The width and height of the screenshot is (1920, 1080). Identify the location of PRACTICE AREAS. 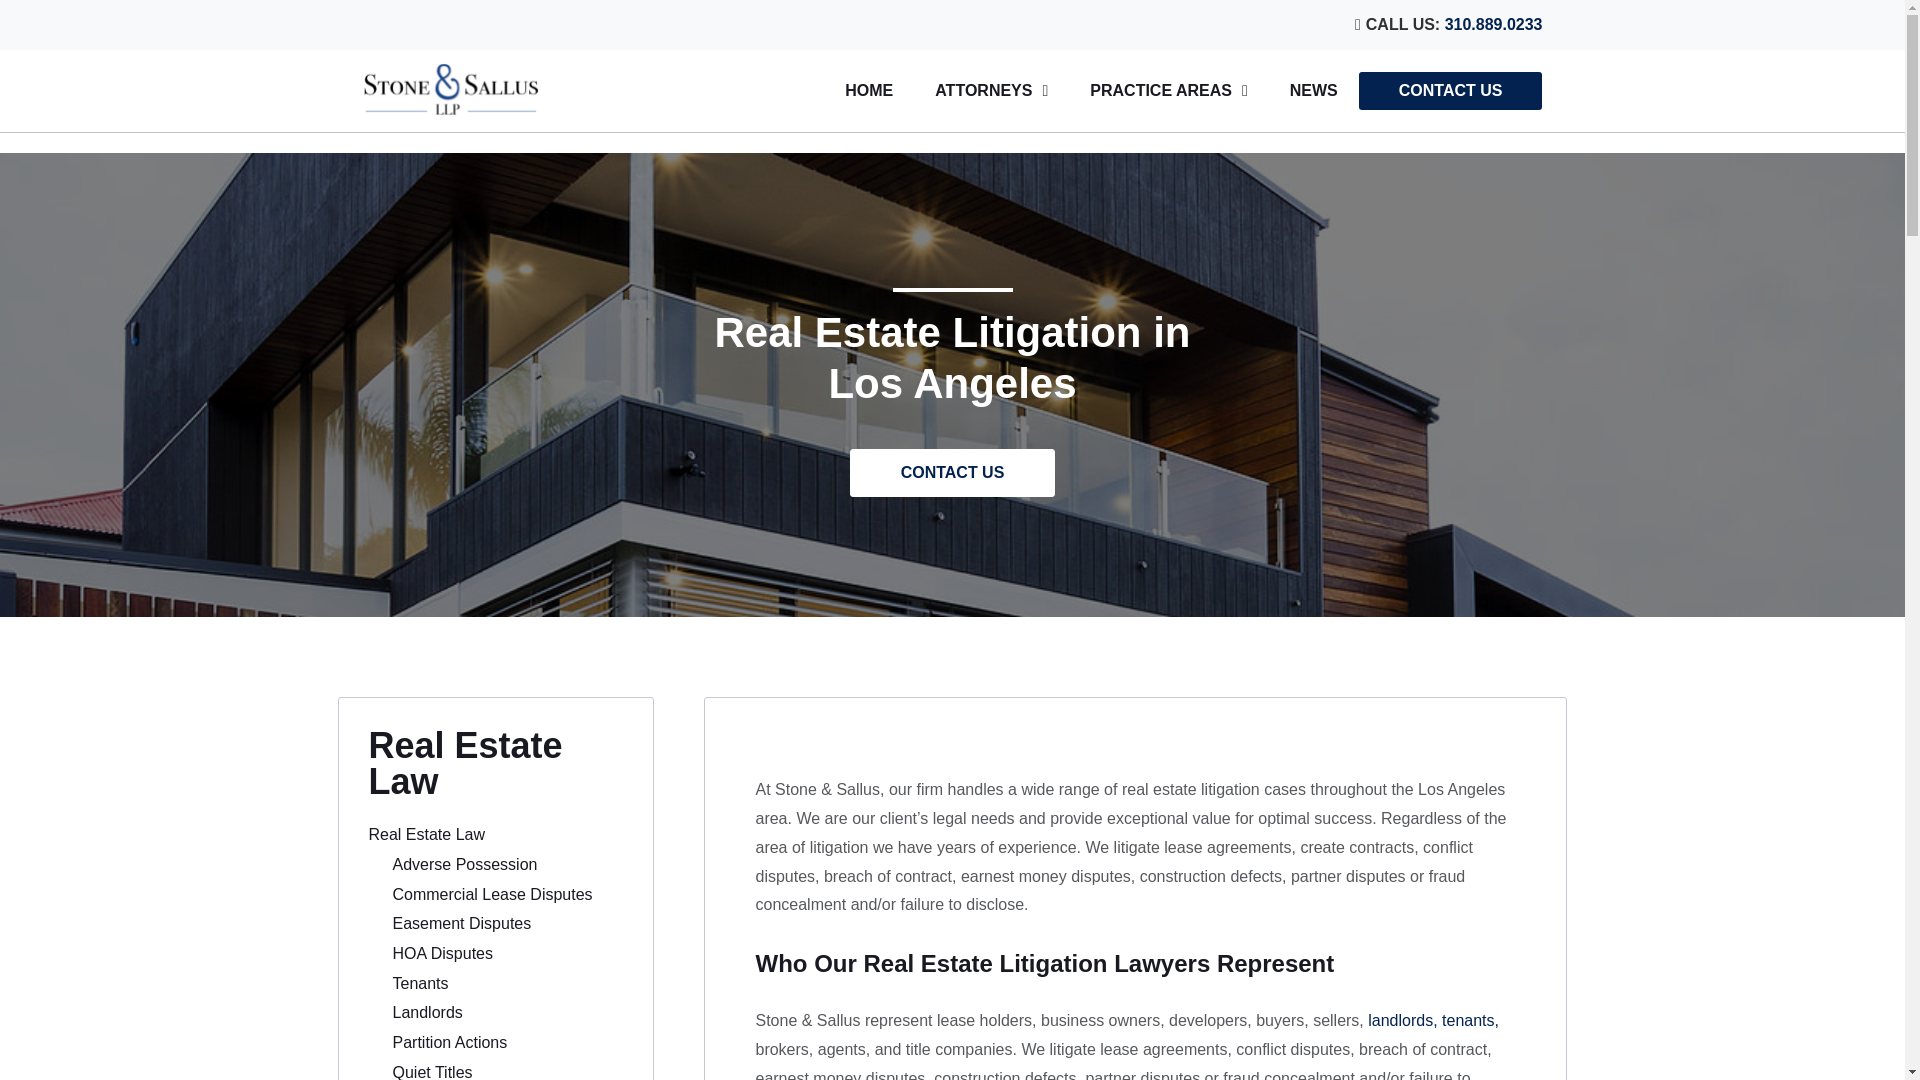
(1168, 91).